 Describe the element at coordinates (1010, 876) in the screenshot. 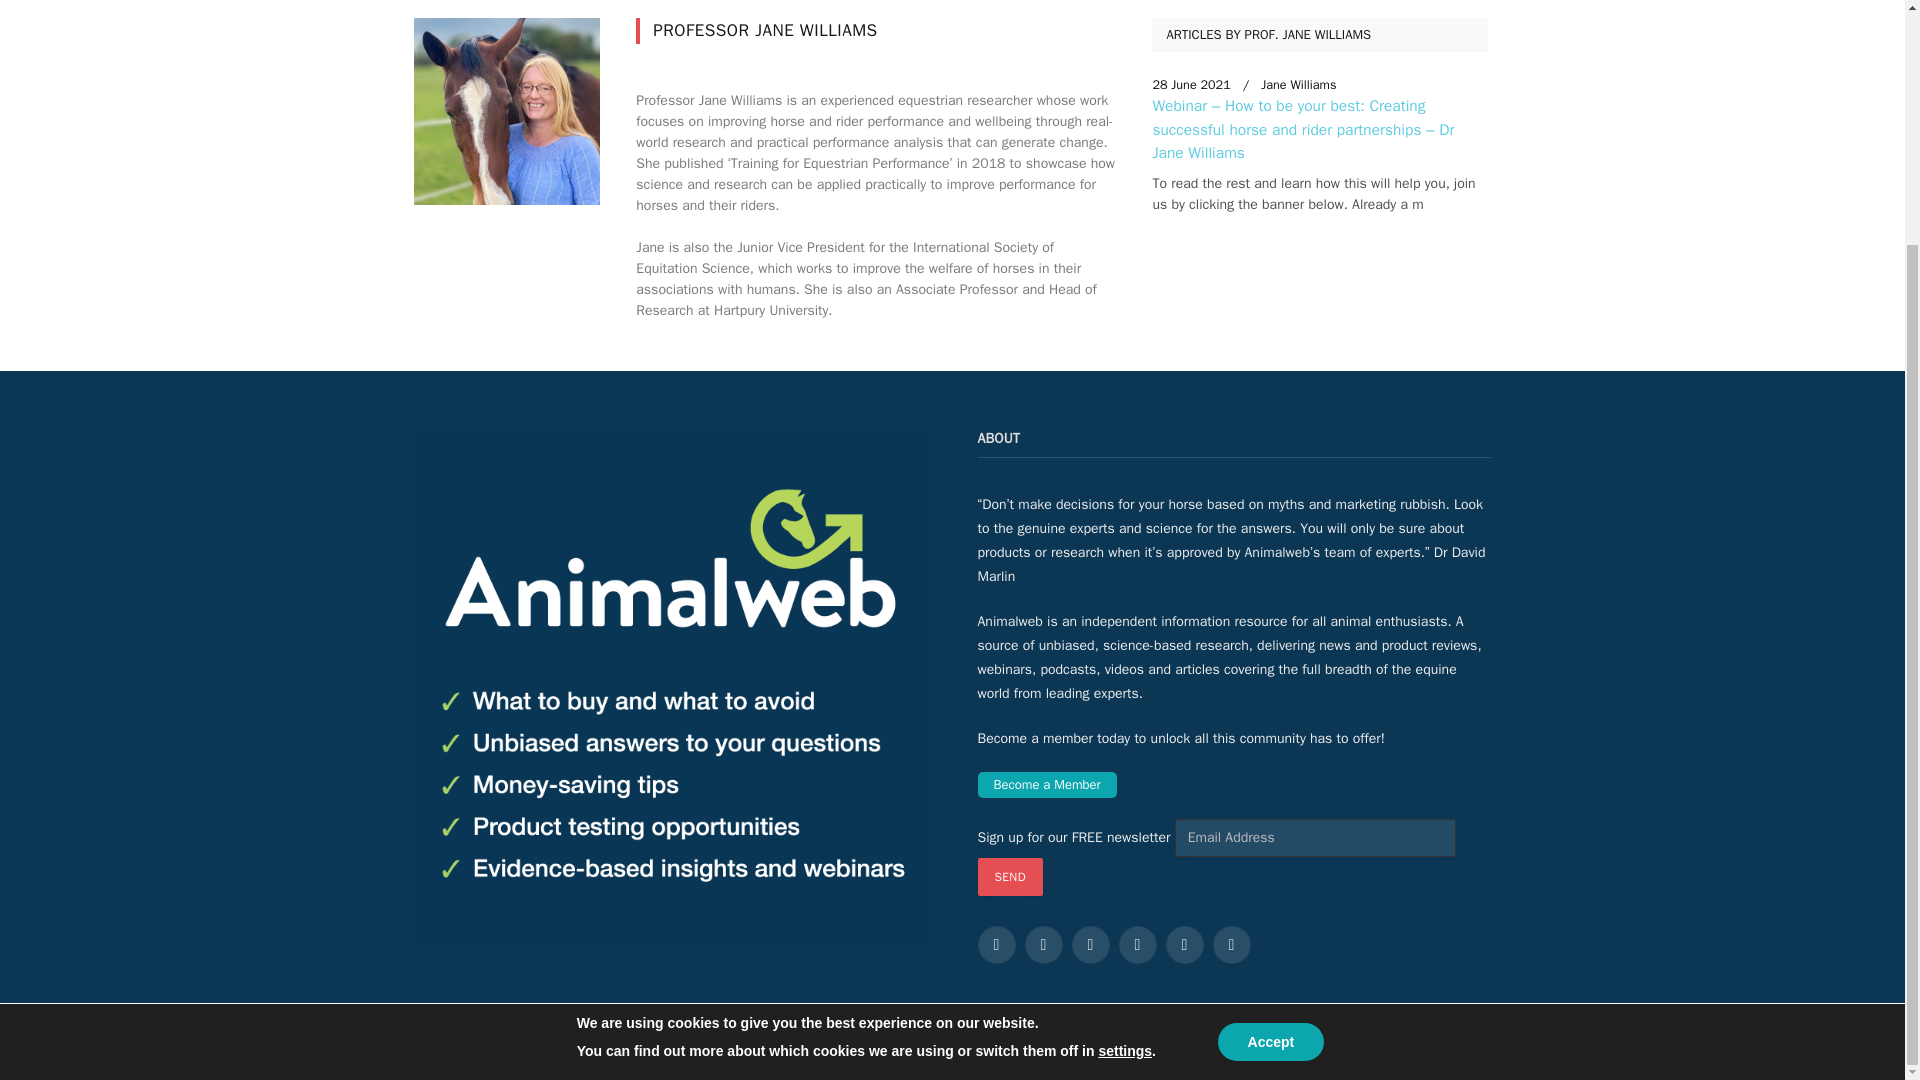

I see `Send` at that location.